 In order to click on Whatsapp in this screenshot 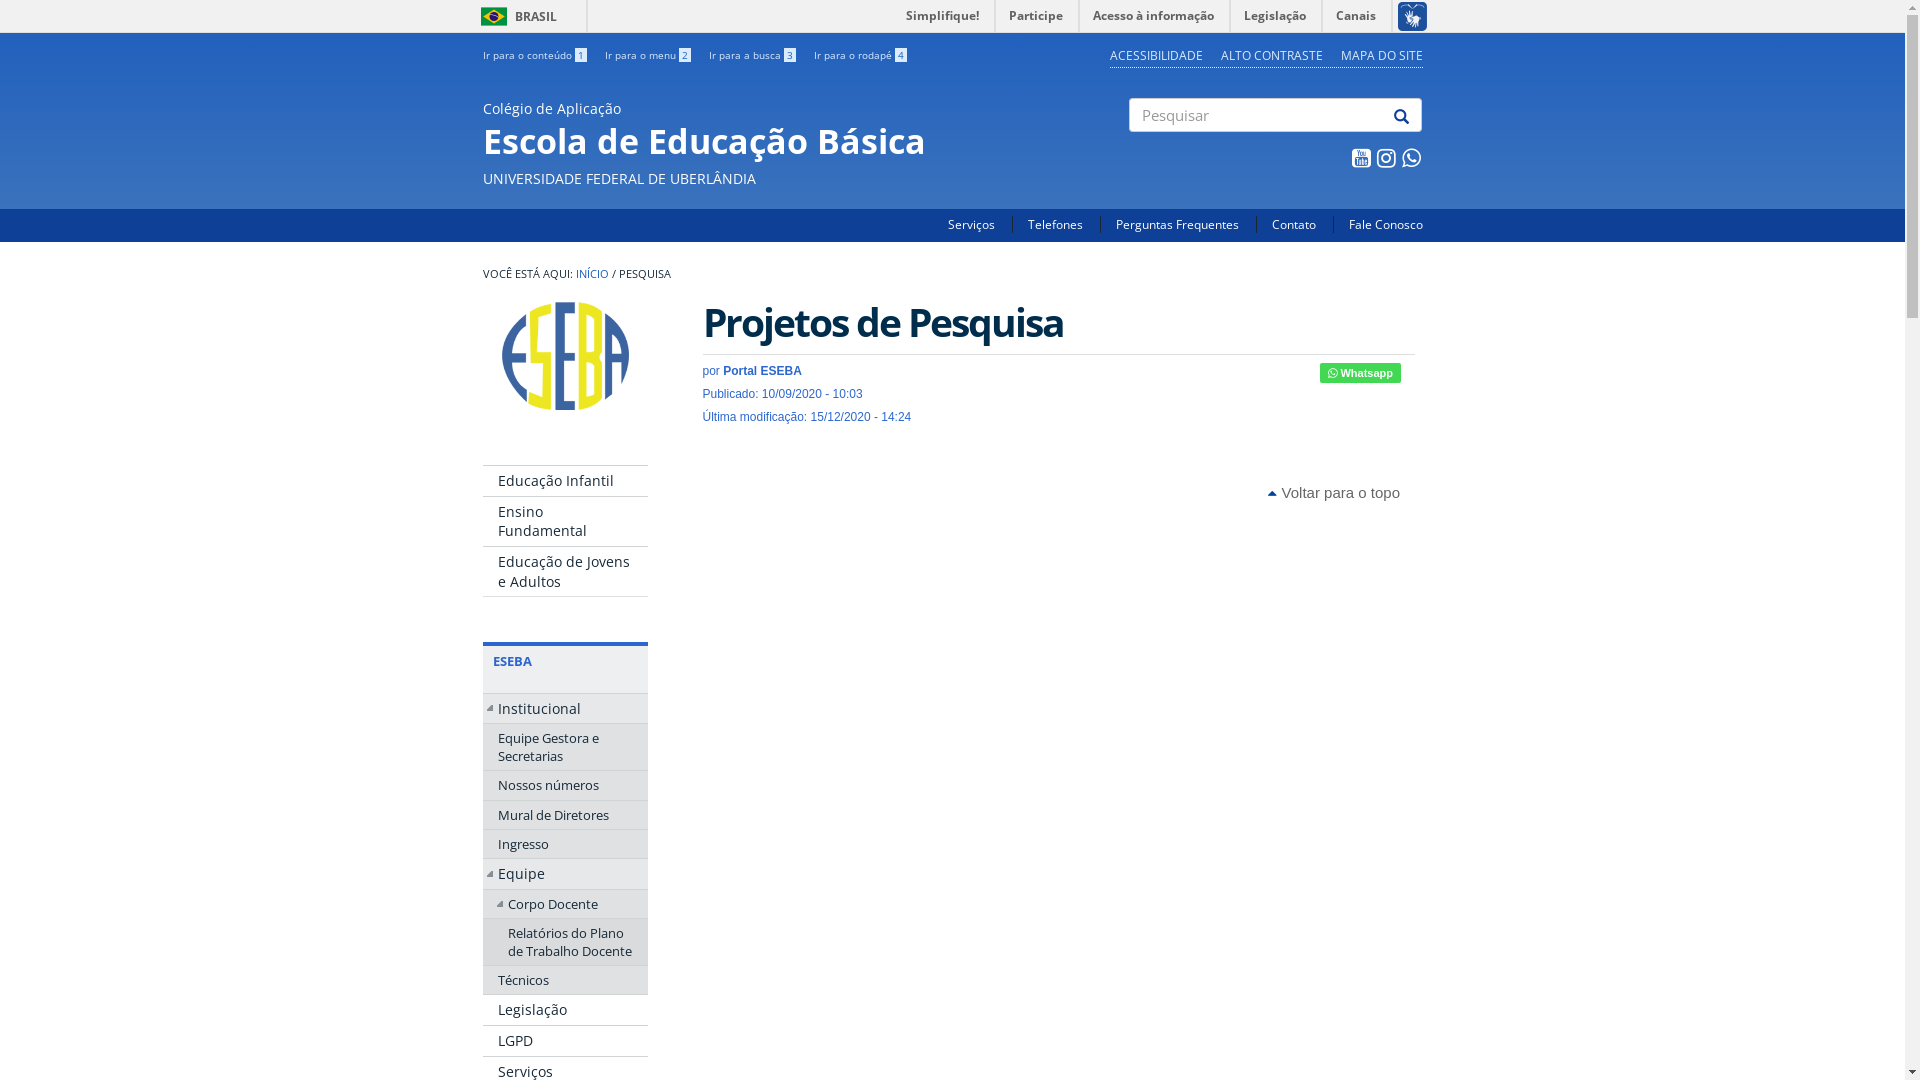, I will do `click(1360, 373)`.